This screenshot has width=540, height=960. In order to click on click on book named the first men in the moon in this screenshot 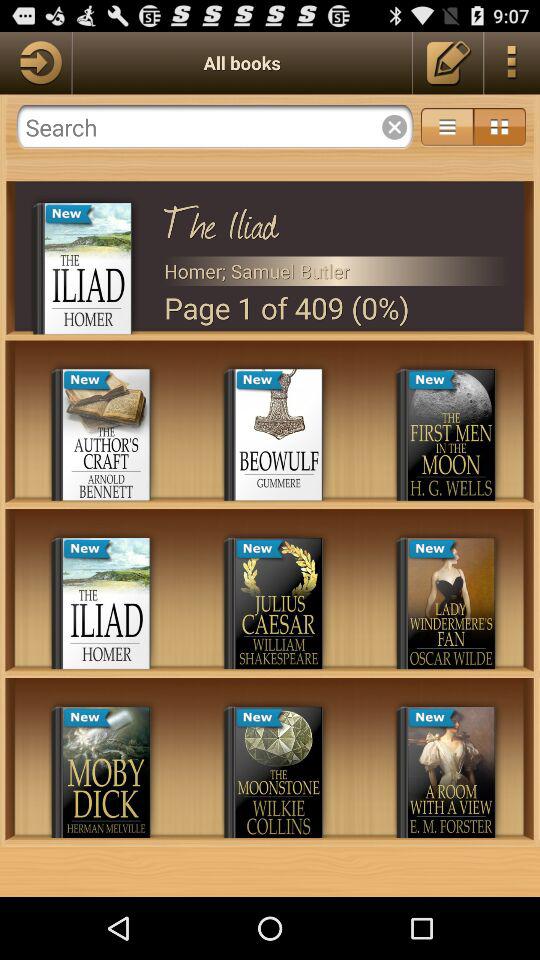, I will do `click(451, 434)`.